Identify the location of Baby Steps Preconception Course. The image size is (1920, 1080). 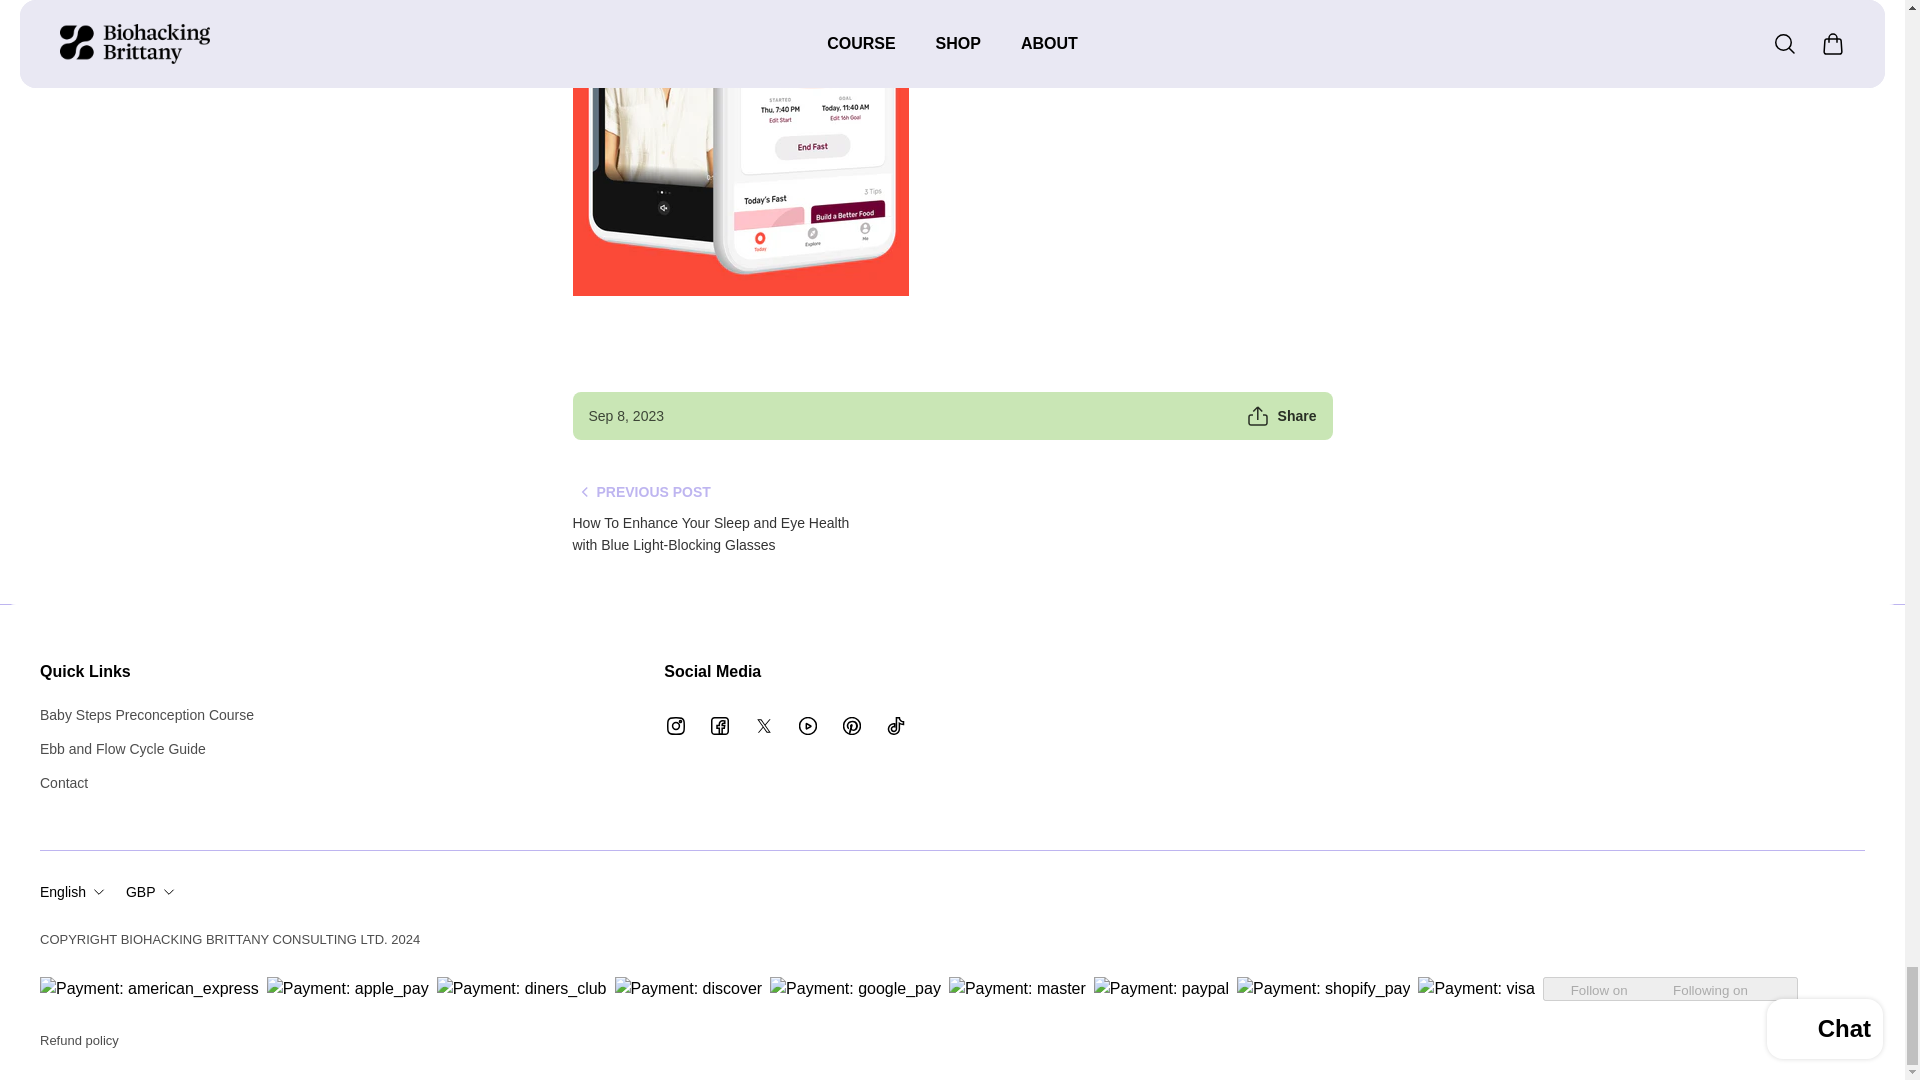
(146, 714).